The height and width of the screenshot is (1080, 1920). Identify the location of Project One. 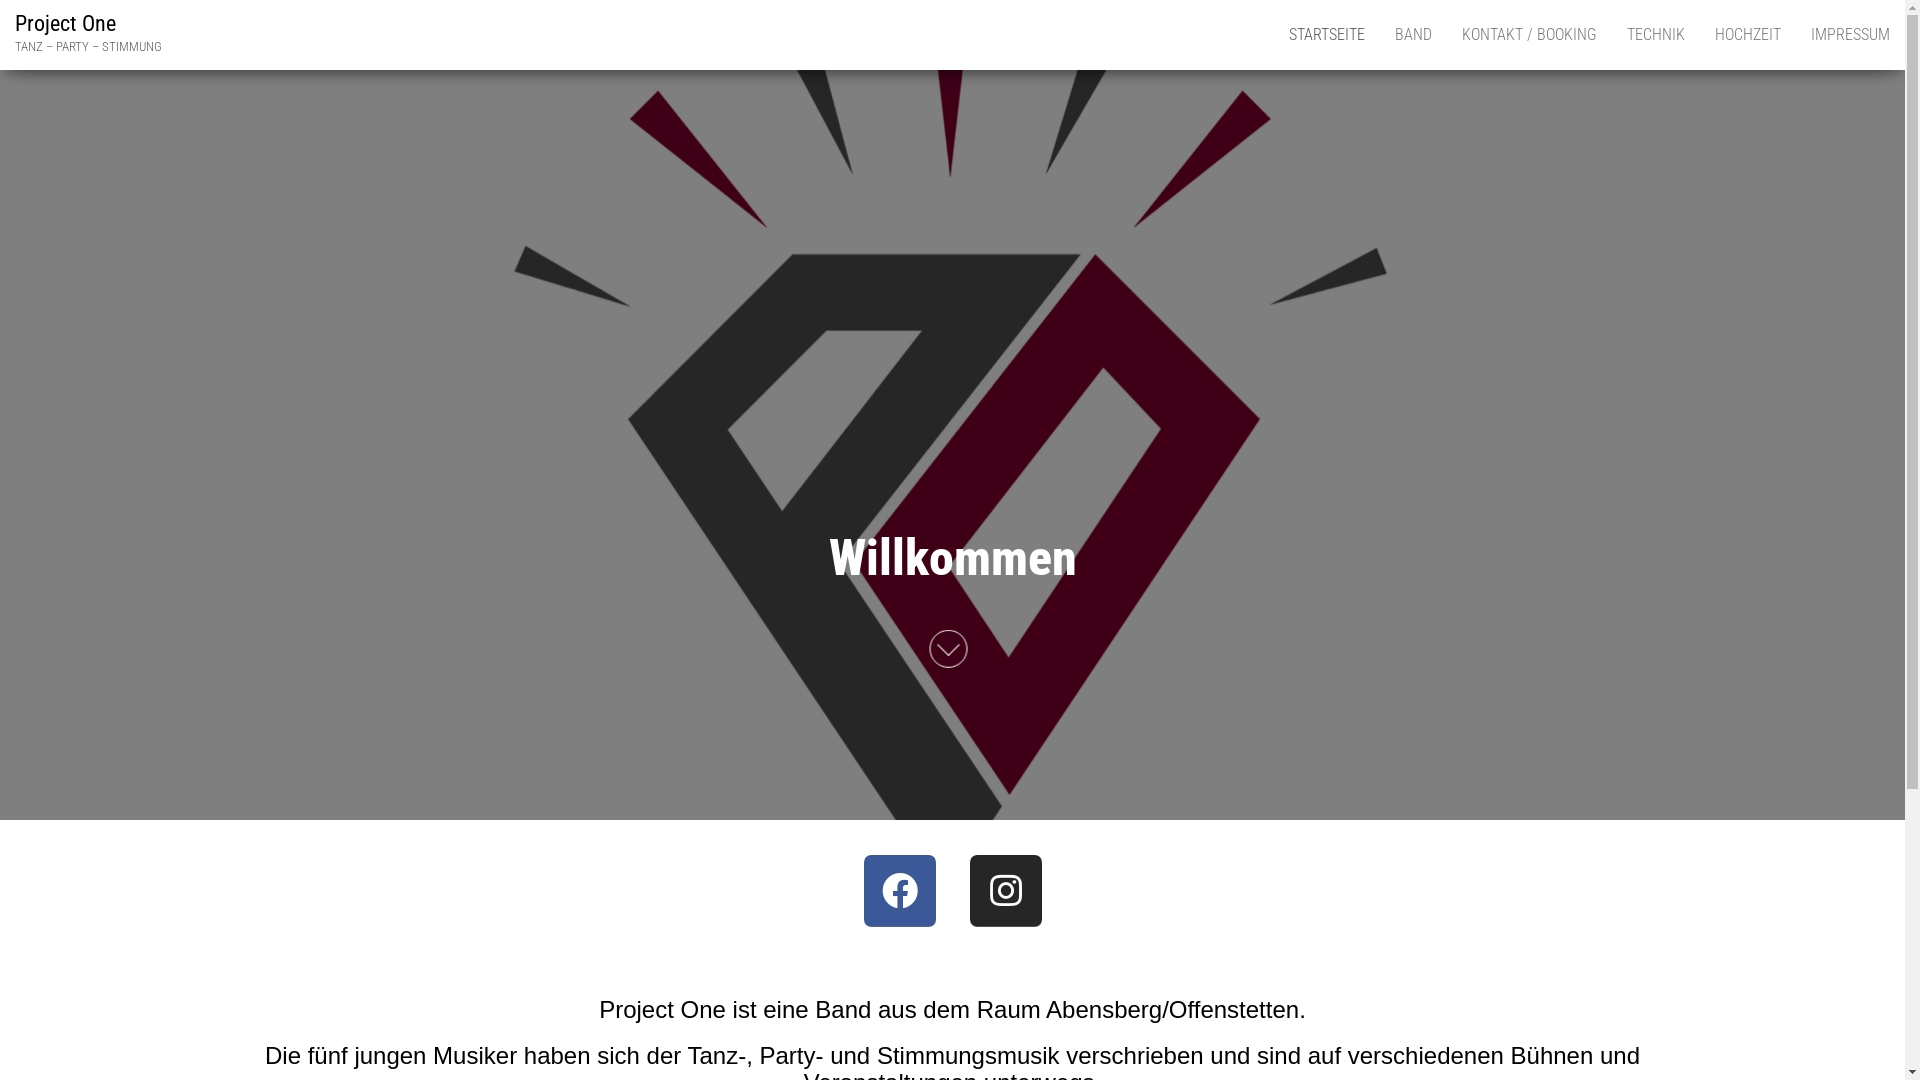
(66, 24).